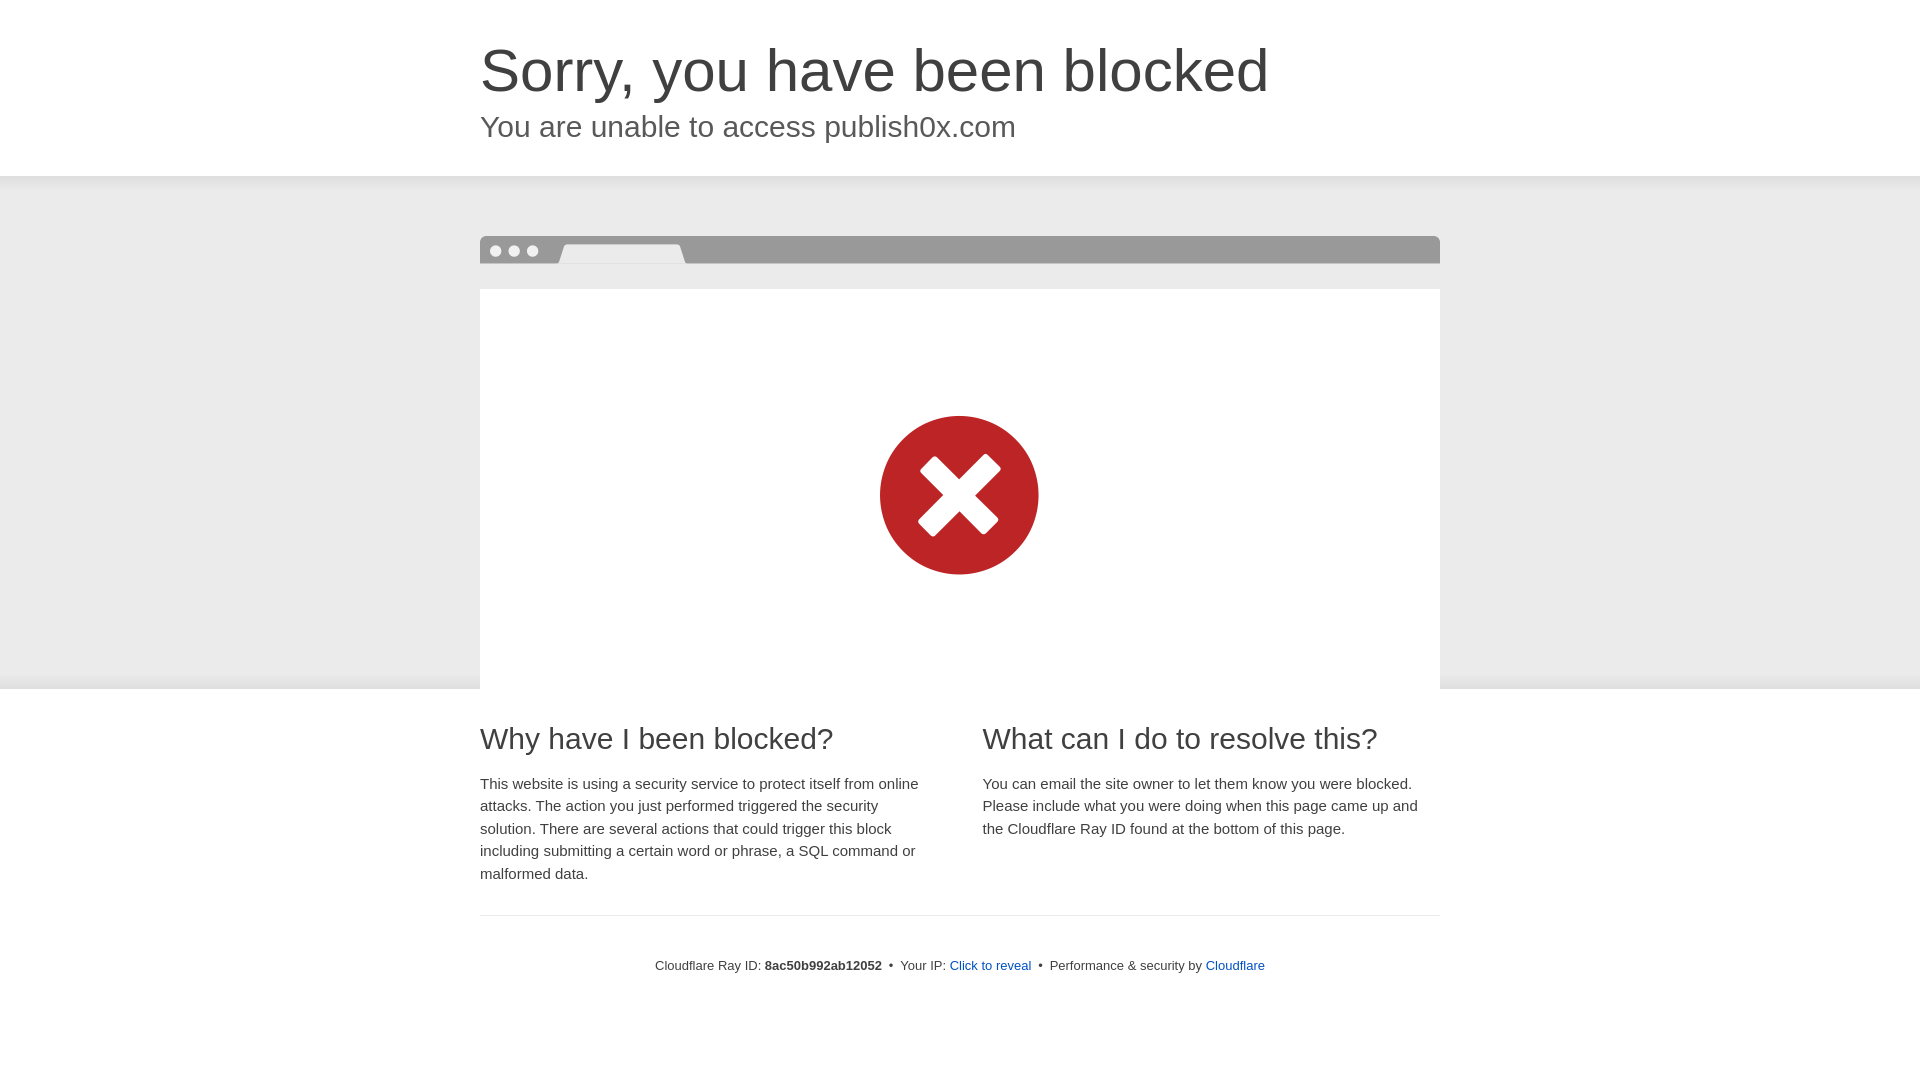 The height and width of the screenshot is (1080, 1920). Describe the element at coordinates (1235, 965) in the screenshot. I see `Cloudflare` at that location.